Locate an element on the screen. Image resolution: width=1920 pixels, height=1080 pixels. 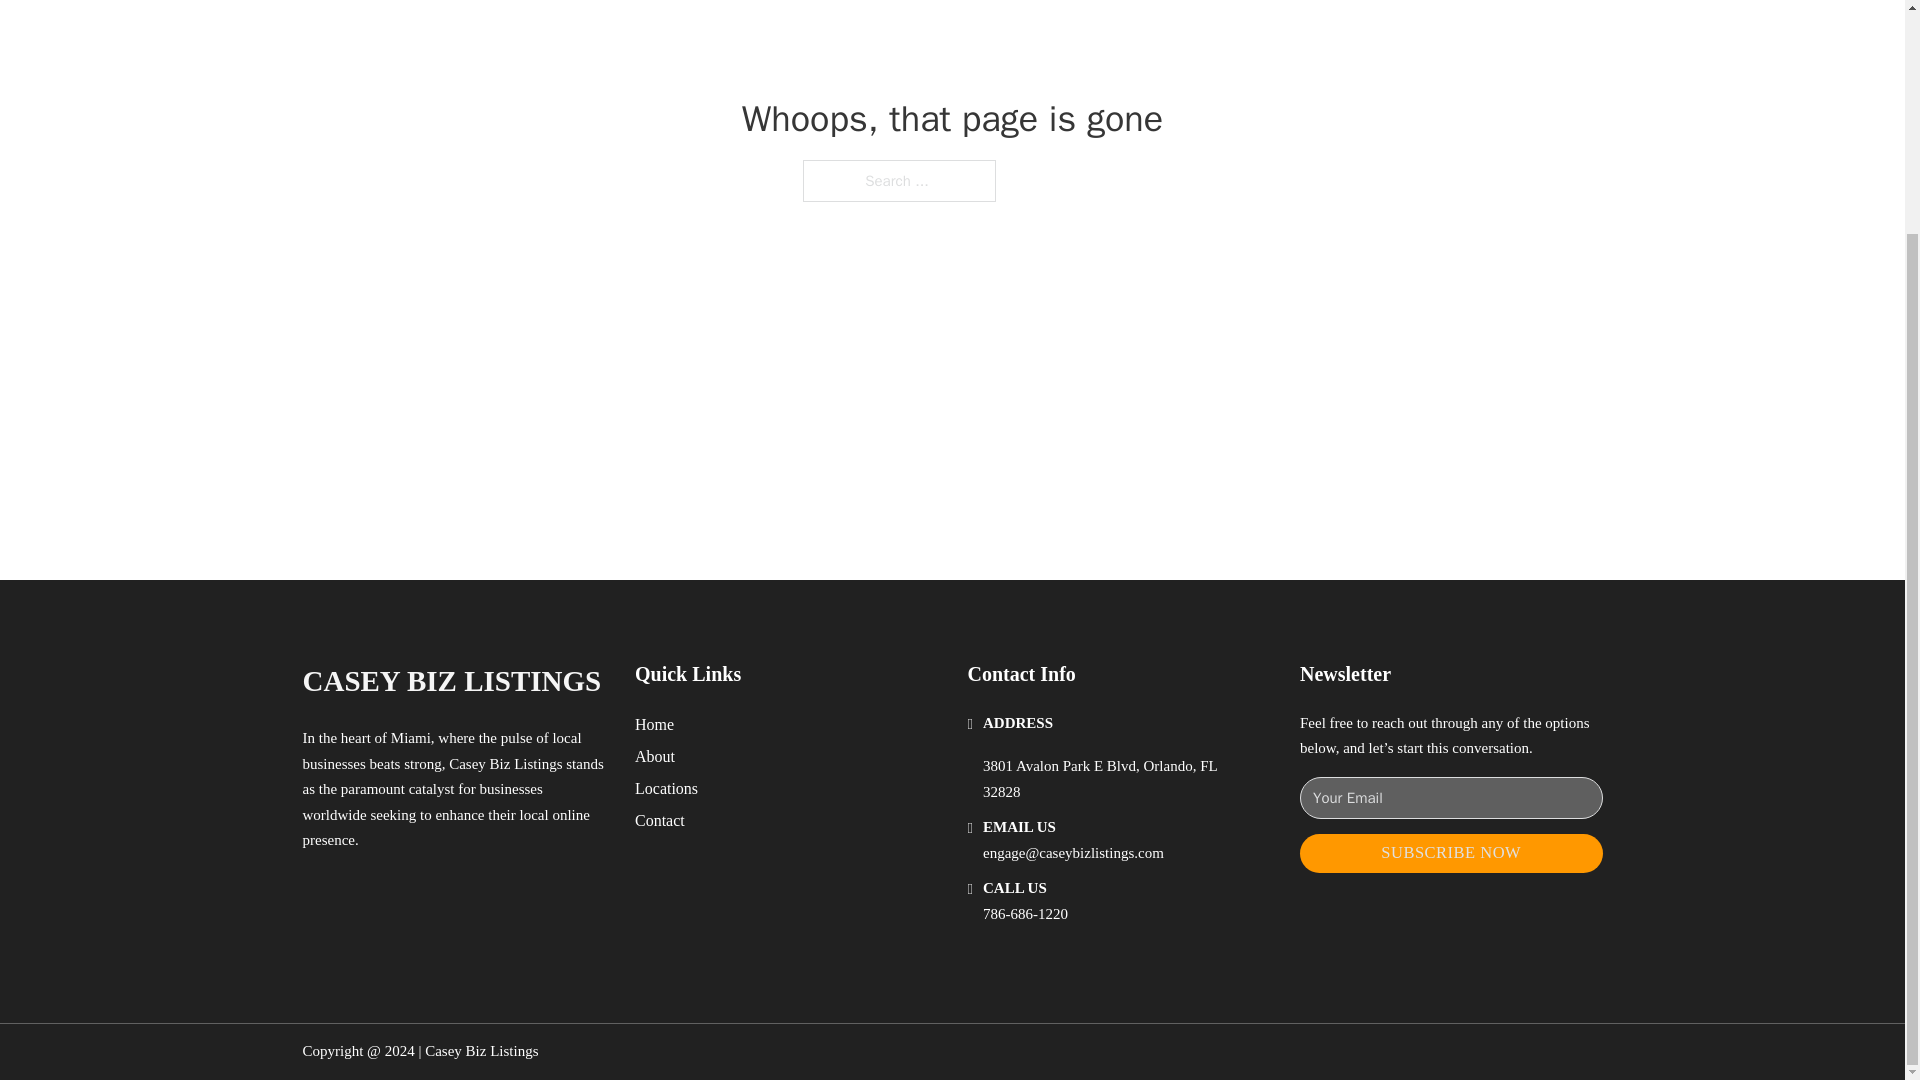
786-686-1220 is located at coordinates (1025, 914).